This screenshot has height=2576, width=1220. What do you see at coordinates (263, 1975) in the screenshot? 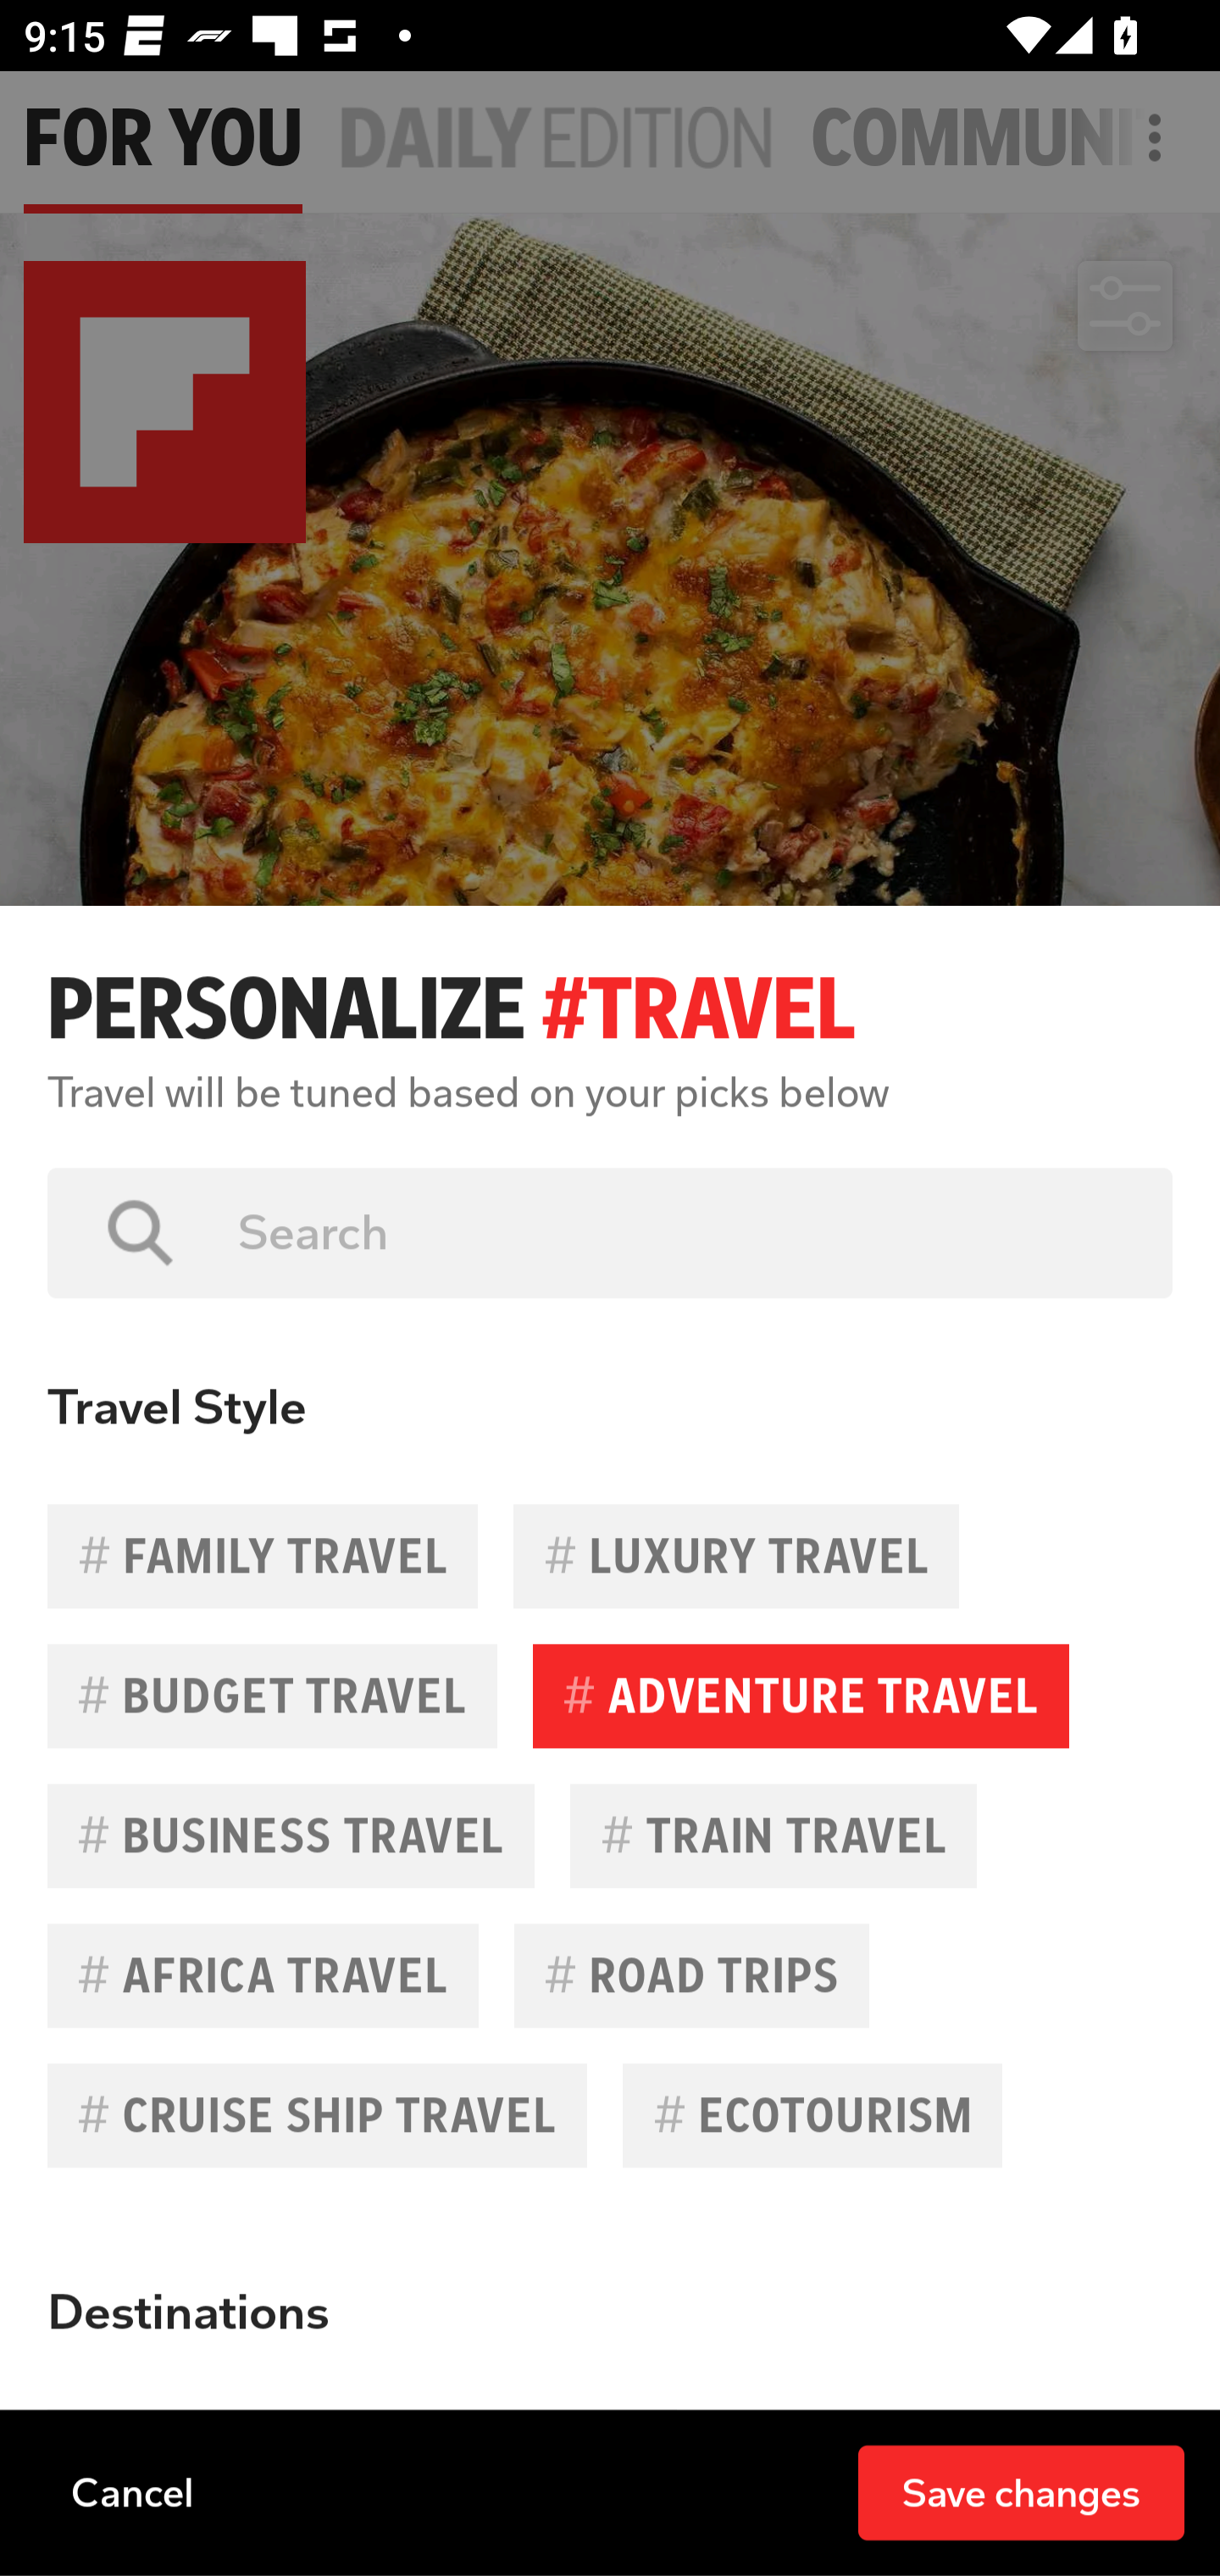
I see `# AFRICA TRAVEL` at bounding box center [263, 1975].